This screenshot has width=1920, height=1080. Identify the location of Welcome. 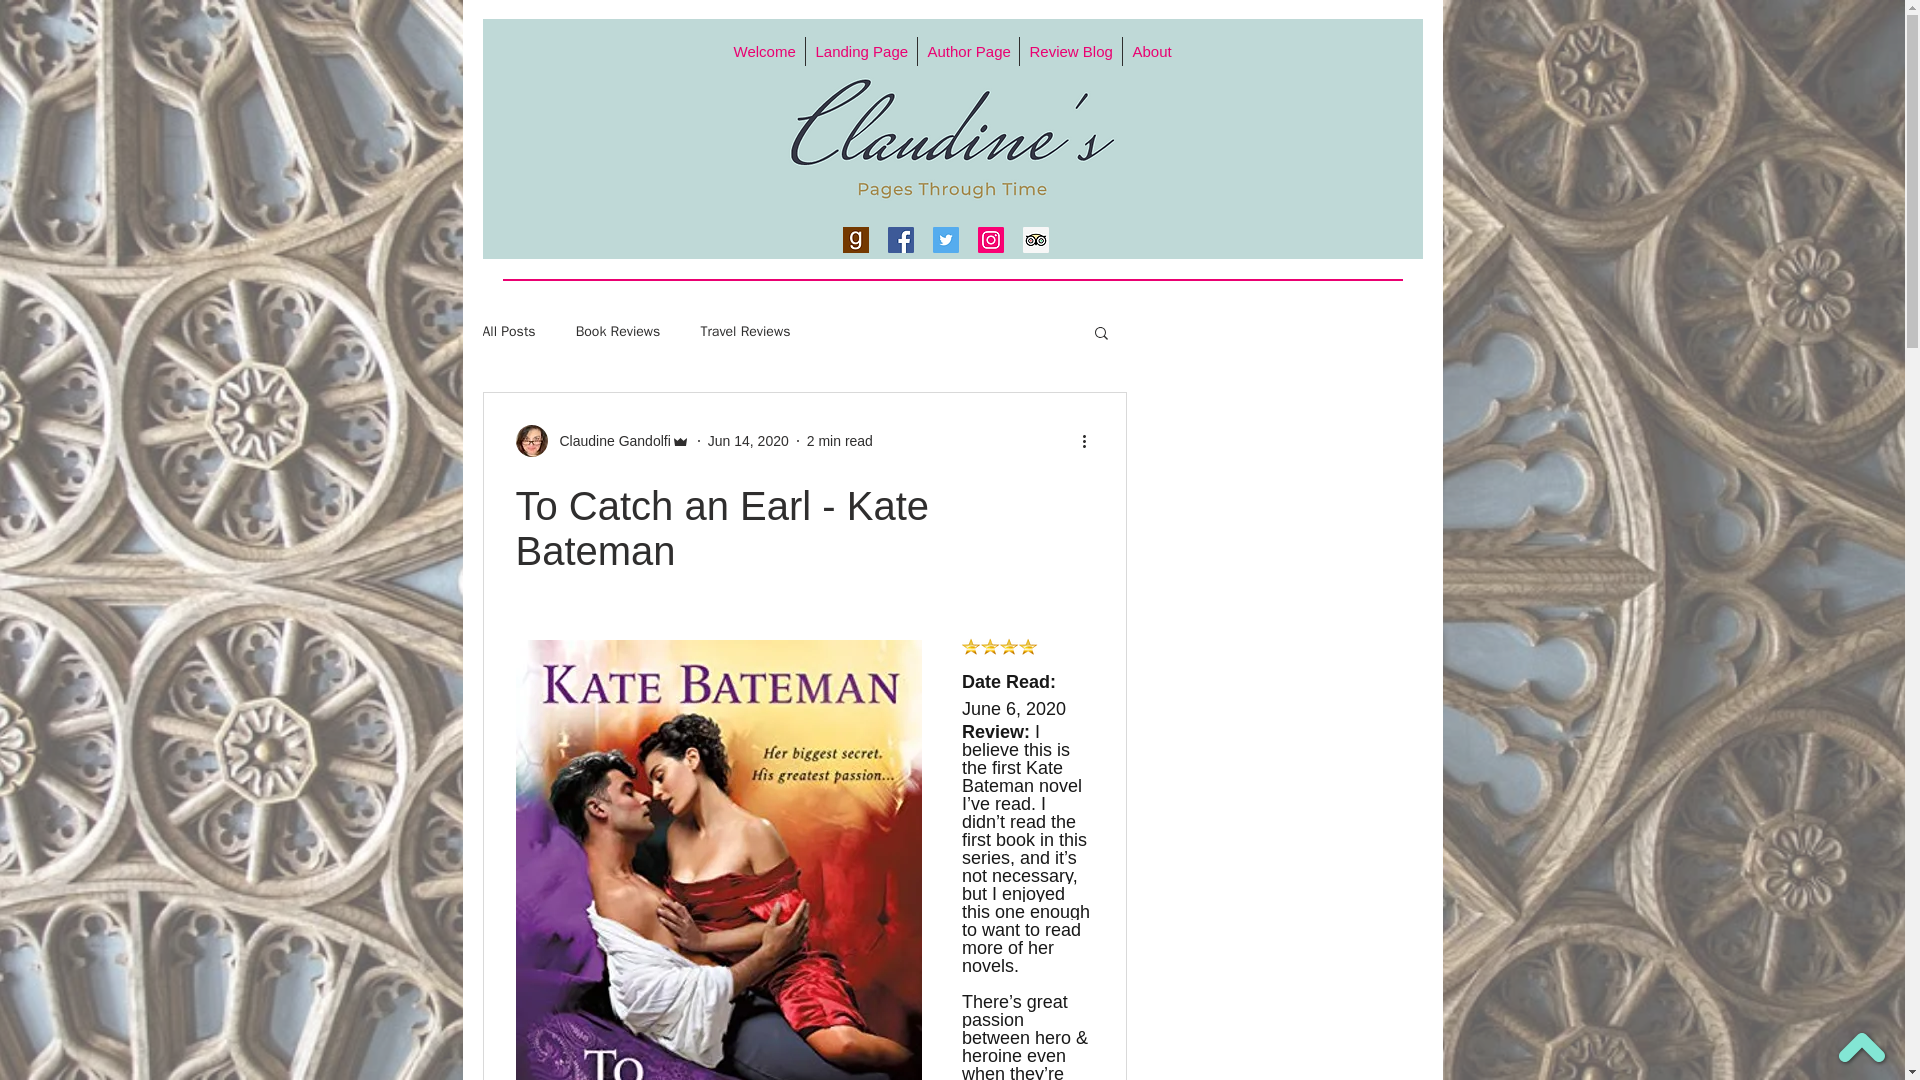
(764, 50).